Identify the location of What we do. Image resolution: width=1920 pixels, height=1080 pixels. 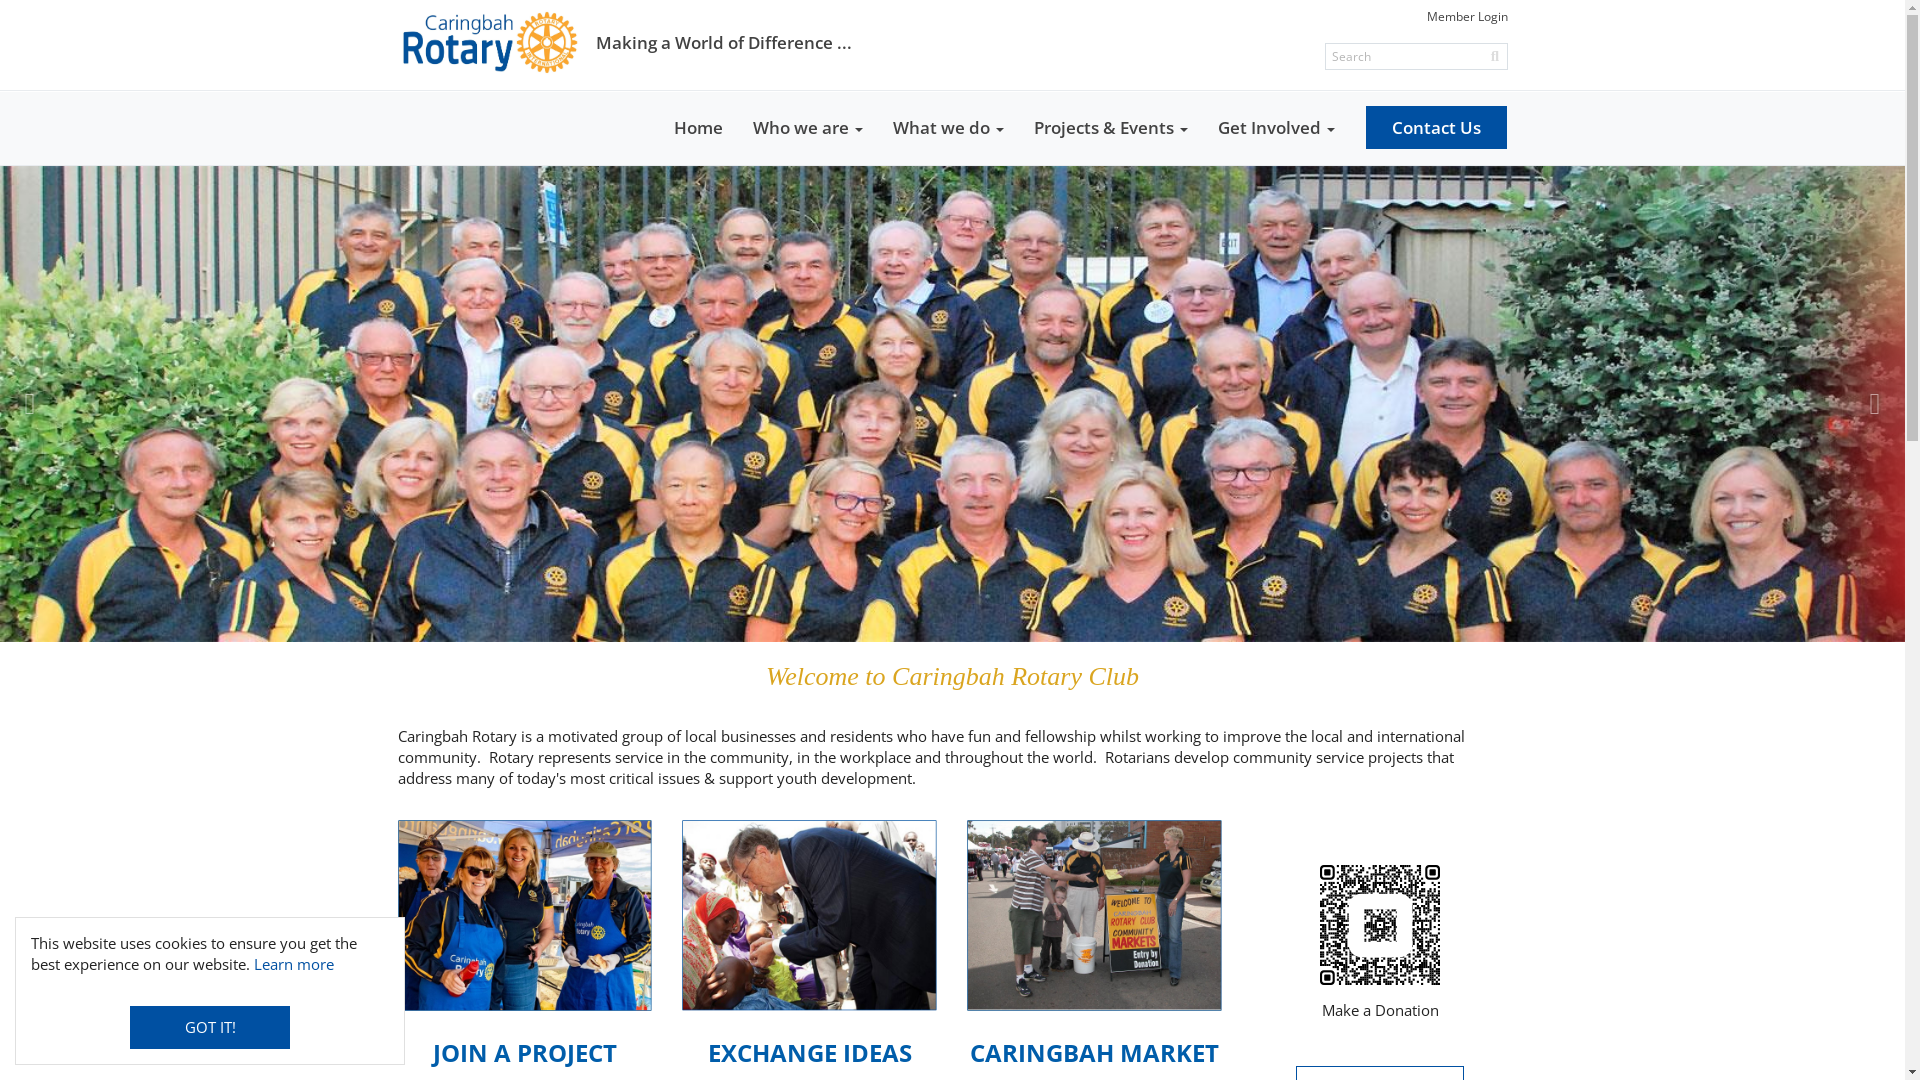
(948, 128).